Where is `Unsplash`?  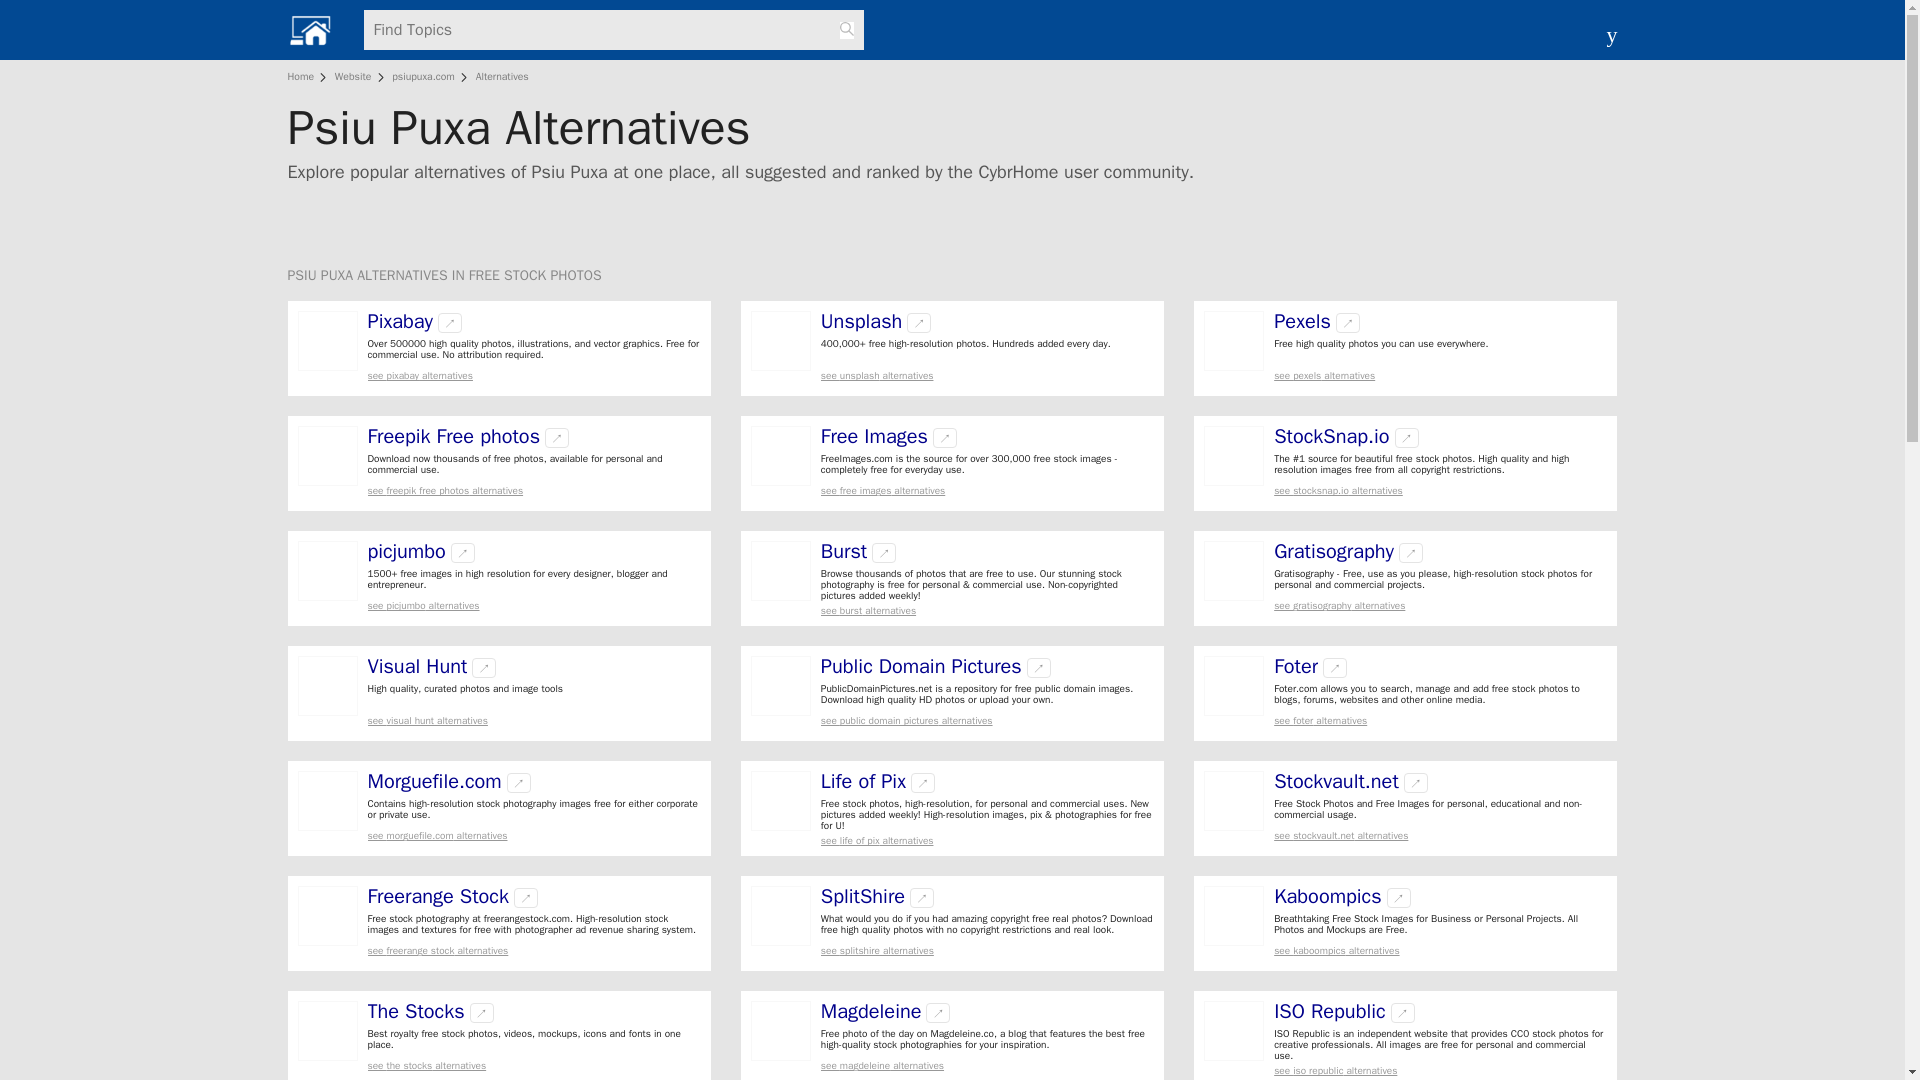
Unsplash is located at coordinates (862, 322).